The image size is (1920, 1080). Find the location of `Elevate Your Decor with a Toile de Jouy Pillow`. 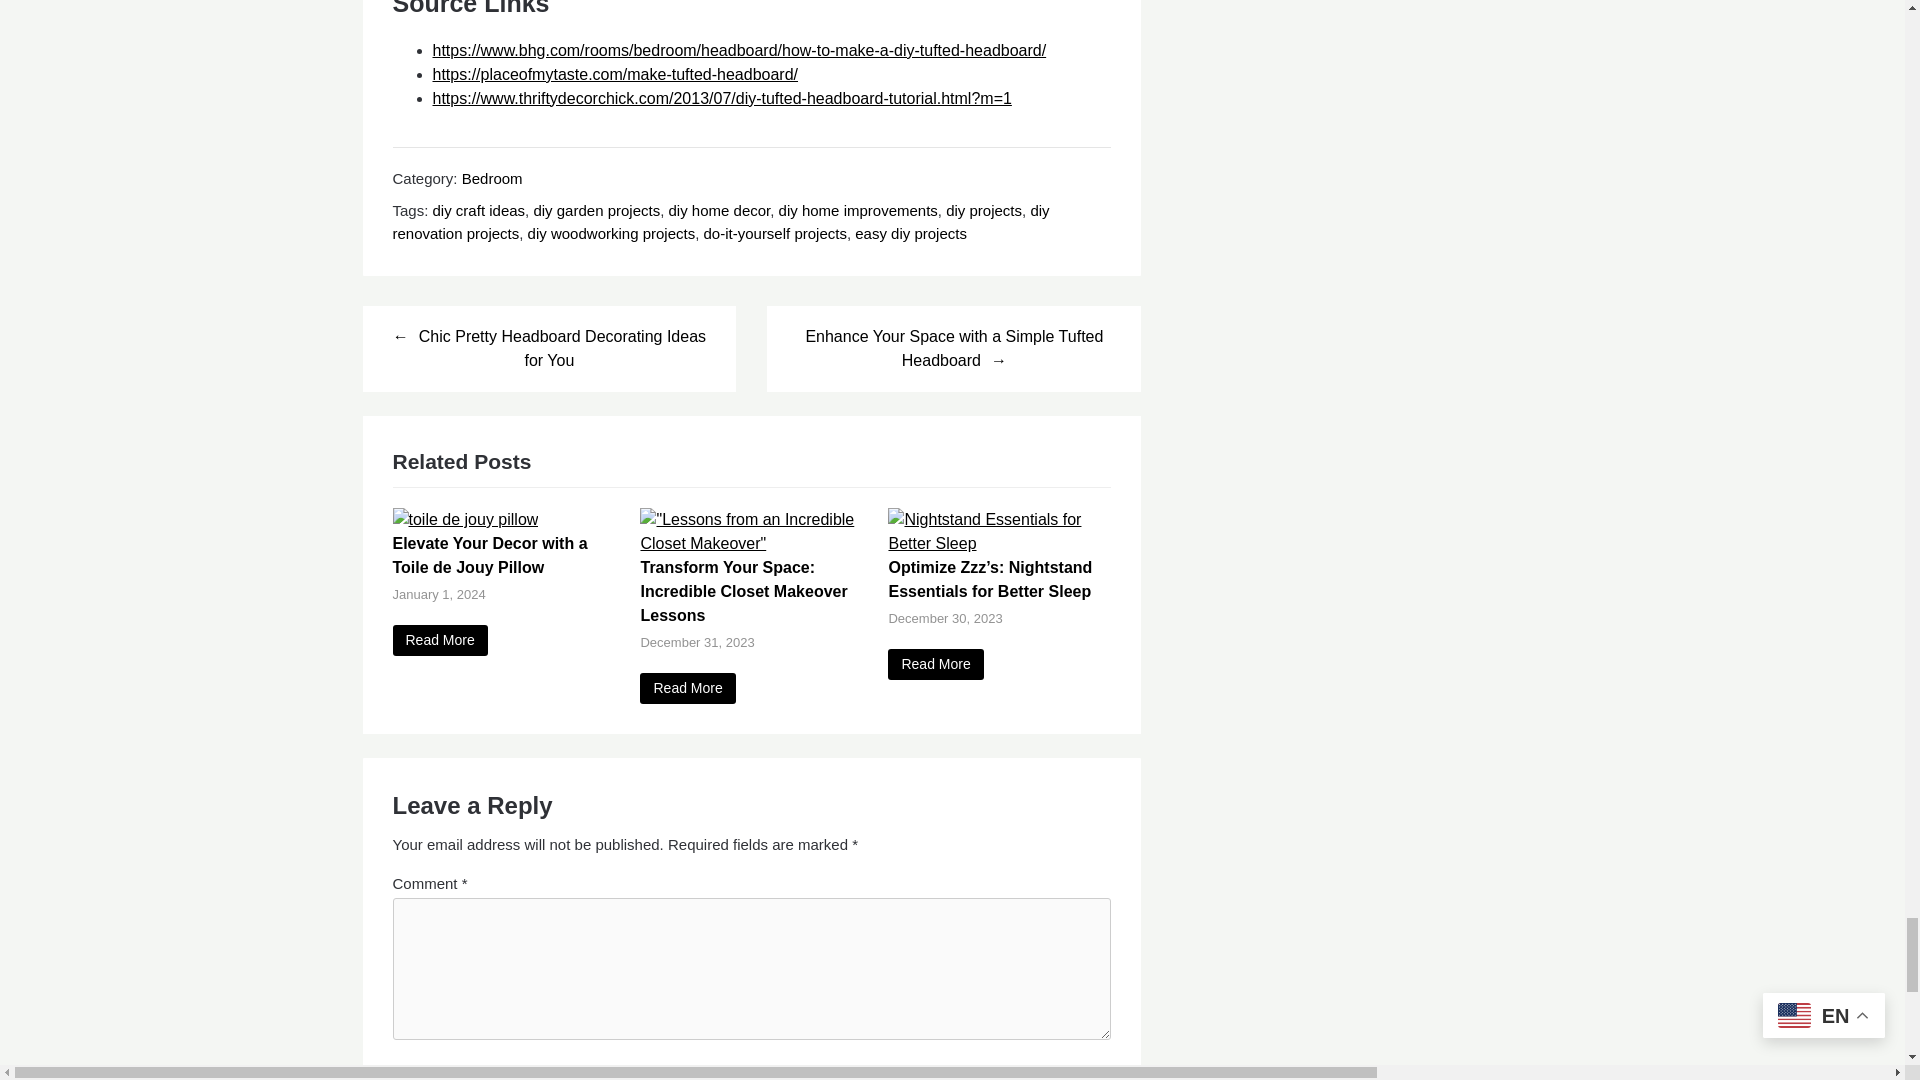

Elevate Your Decor with a Toile de Jouy Pillow is located at coordinates (464, 519).